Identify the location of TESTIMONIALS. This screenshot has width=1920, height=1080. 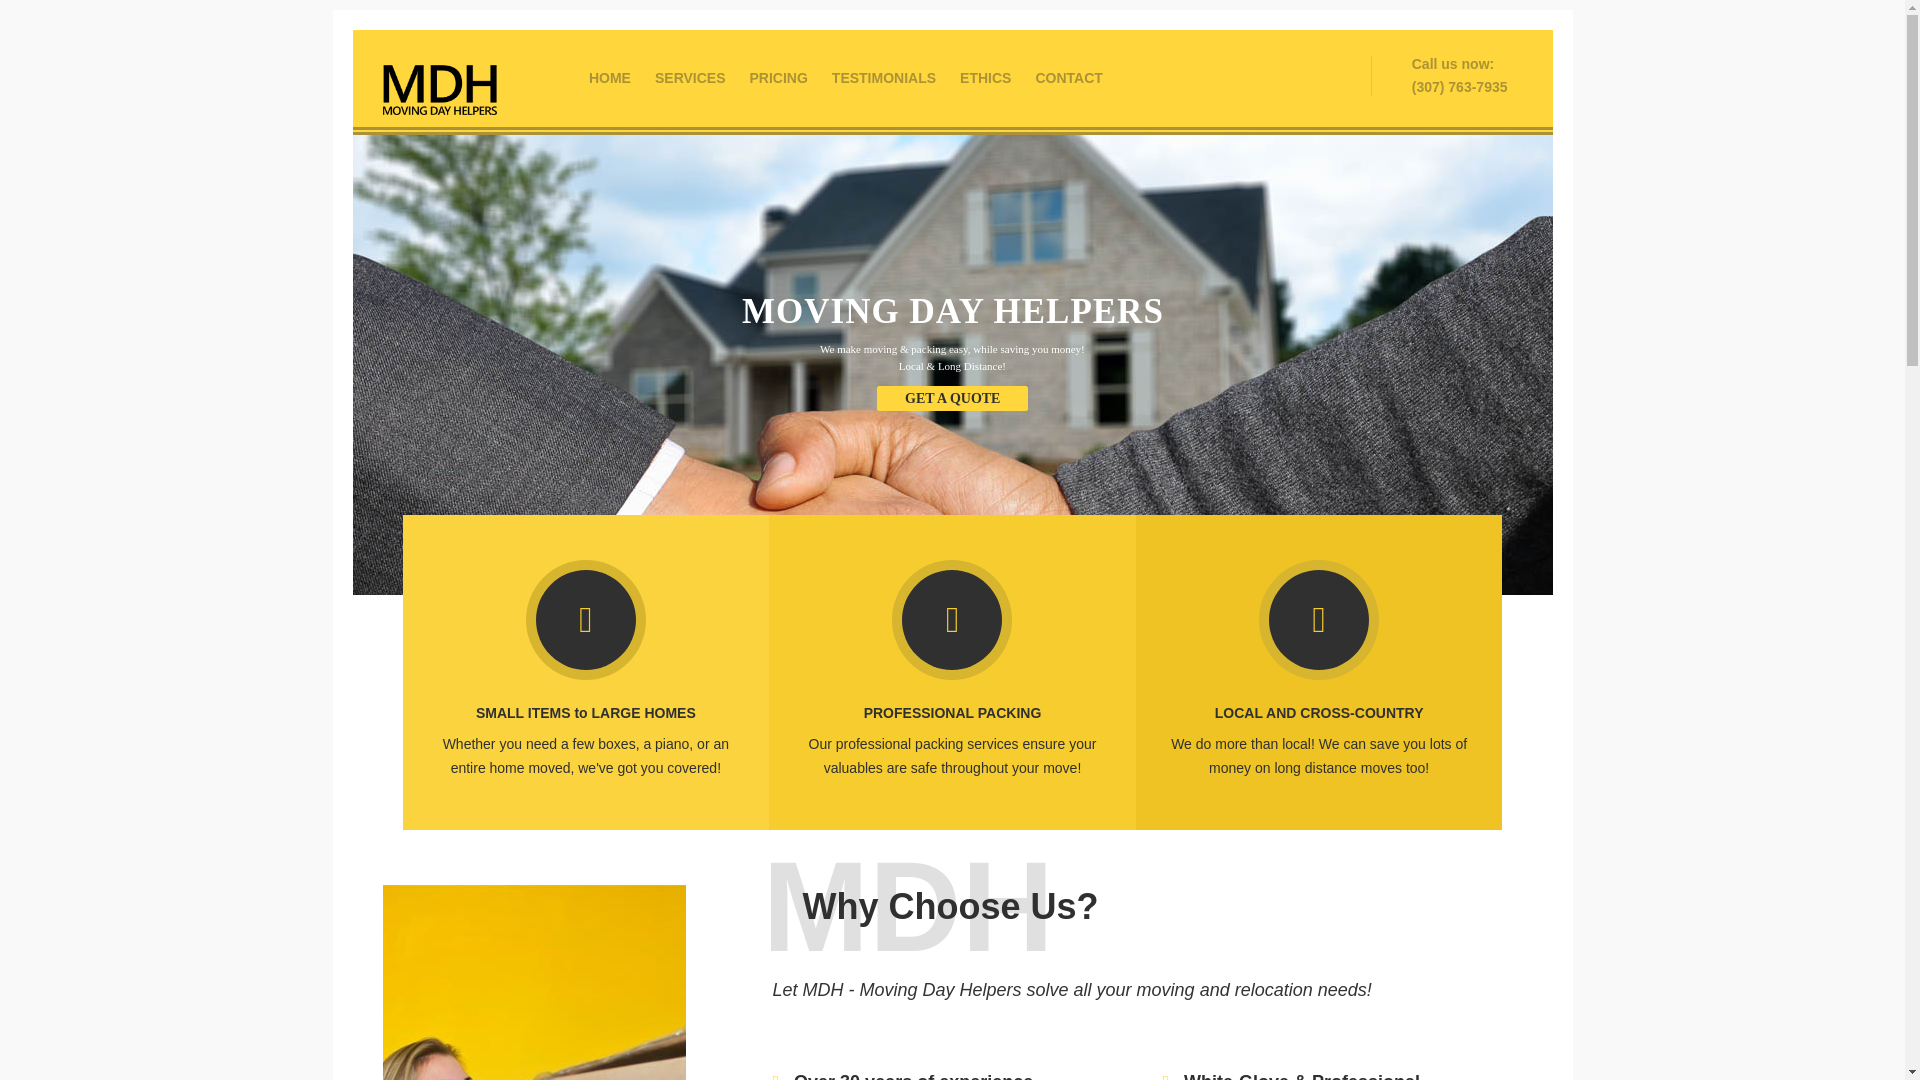
(884, 78).